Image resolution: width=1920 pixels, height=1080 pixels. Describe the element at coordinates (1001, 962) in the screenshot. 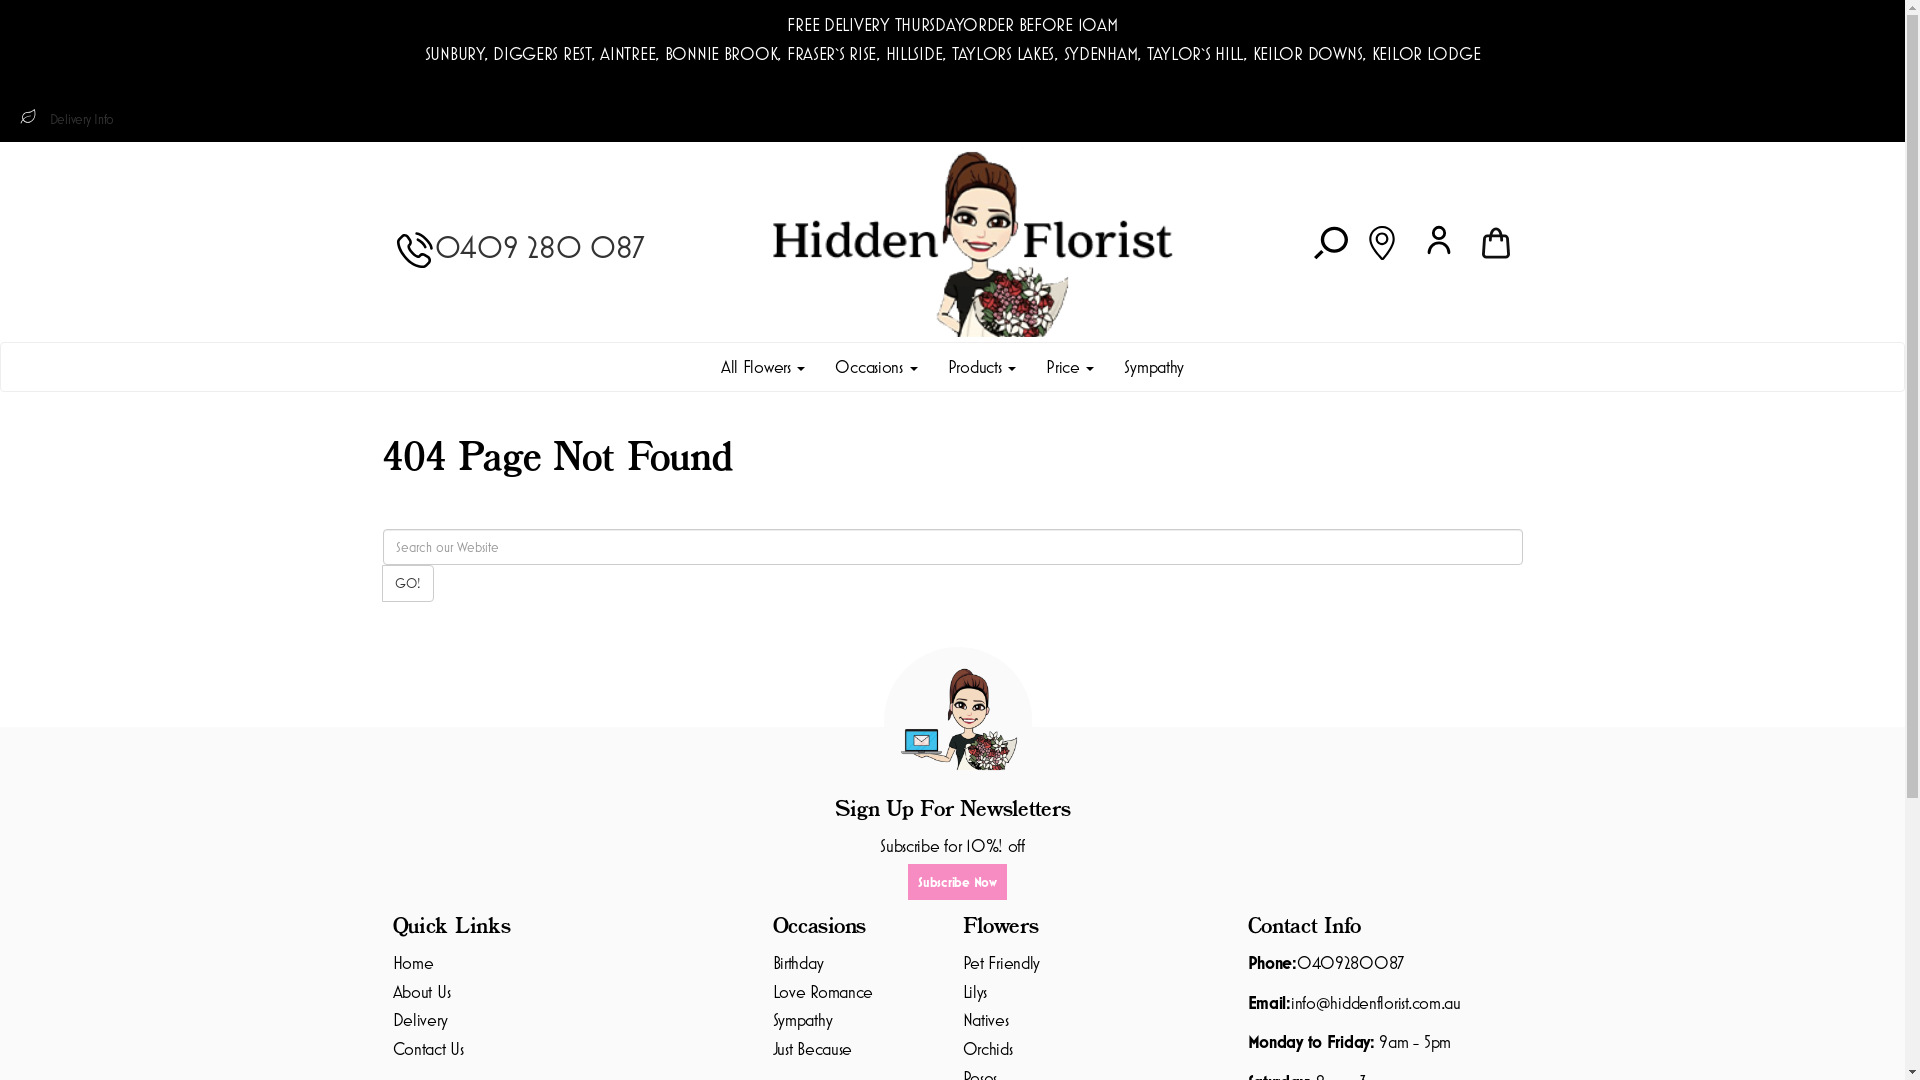

I see `Pet Friendly` at that location.